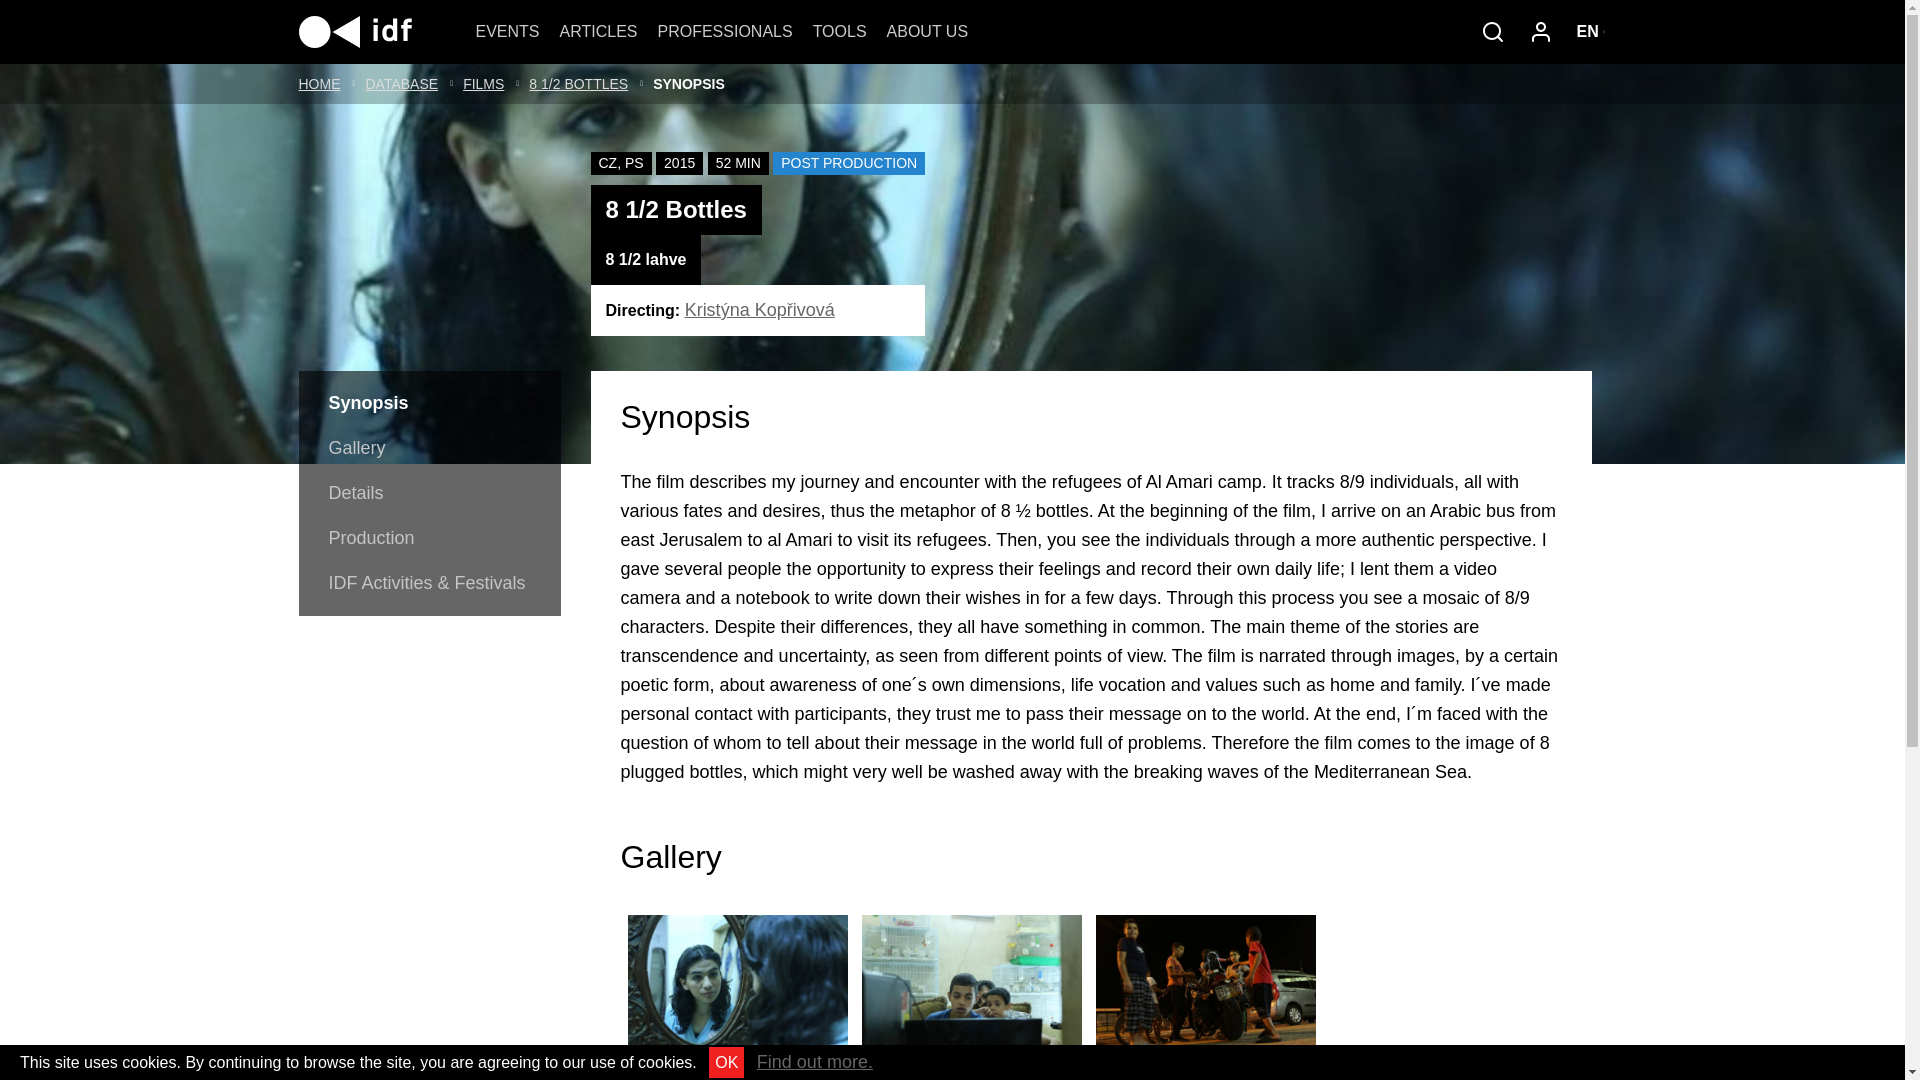 This screenshot has width=1920, height=1080. Describe the element at coordinates (724, 31) in the screenshot. I see `PROFESSIONALS` at that location.